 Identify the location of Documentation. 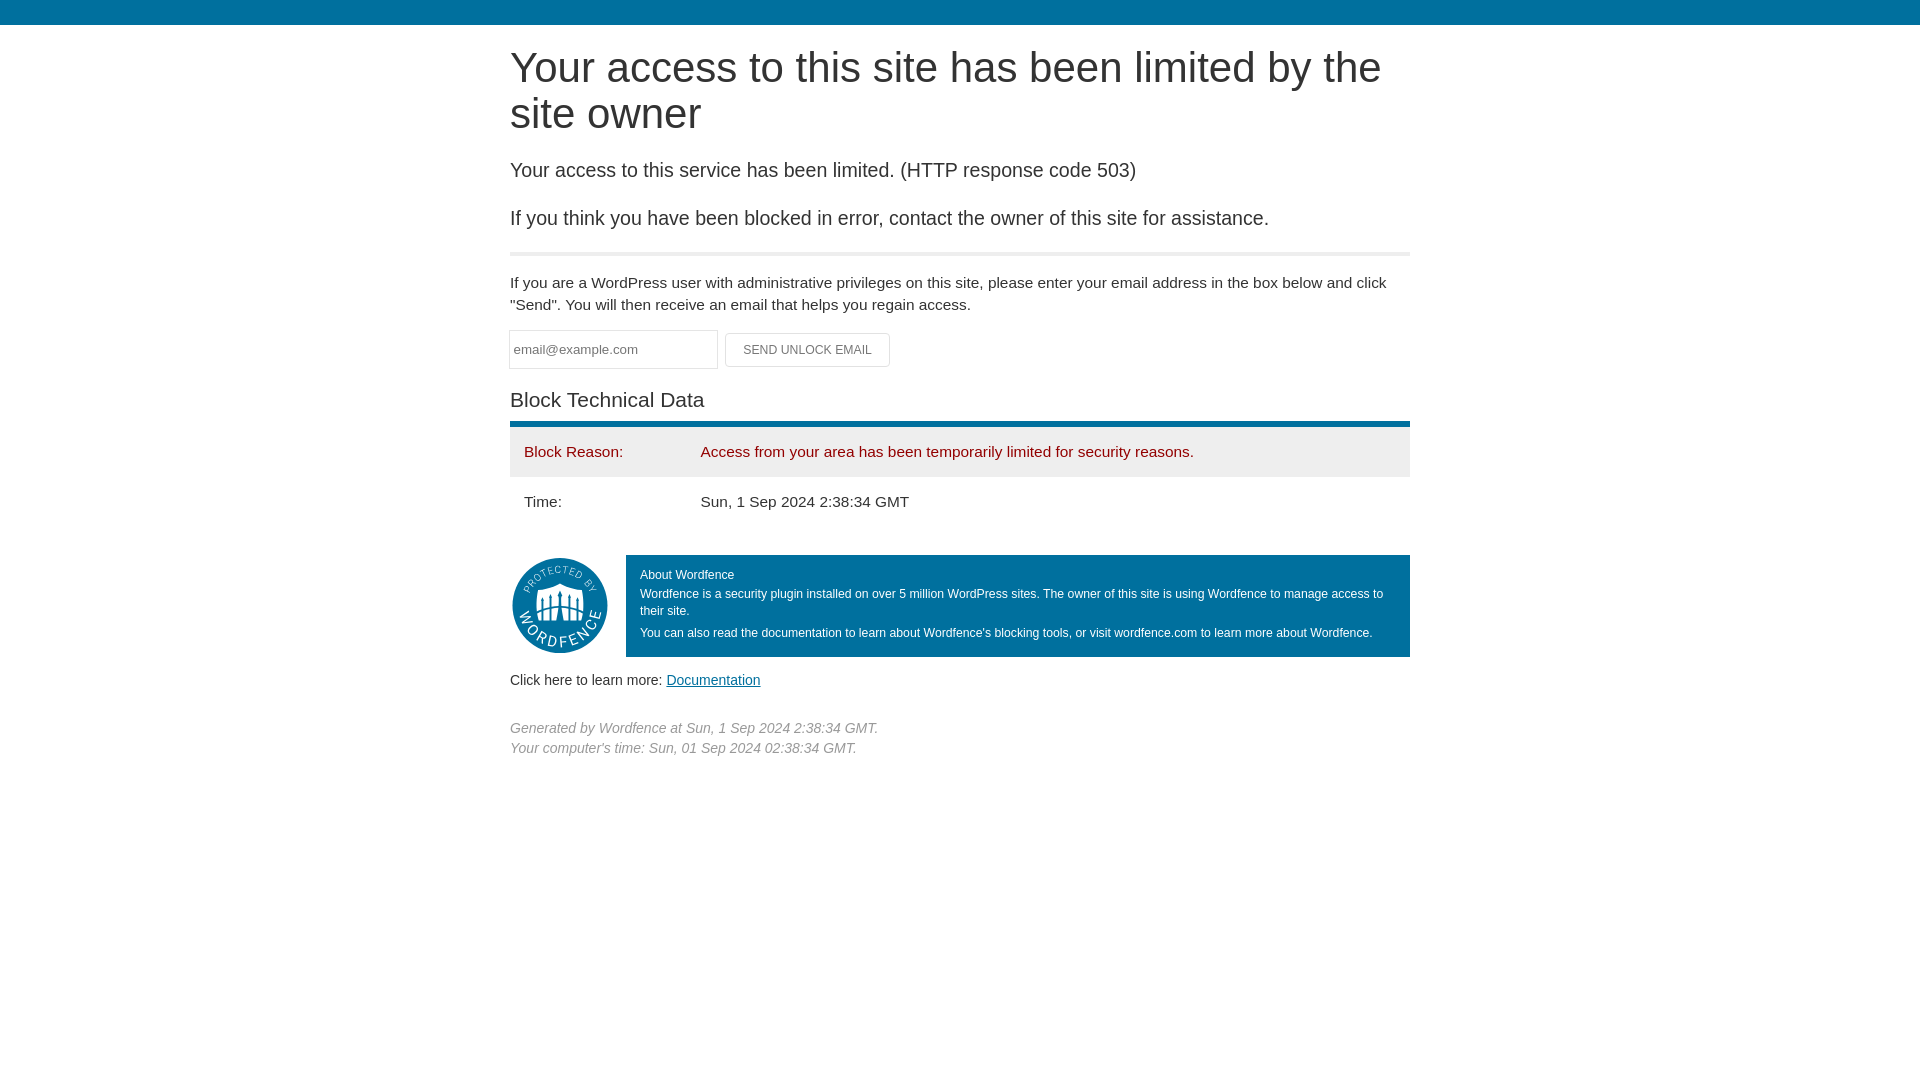
(713, 679).